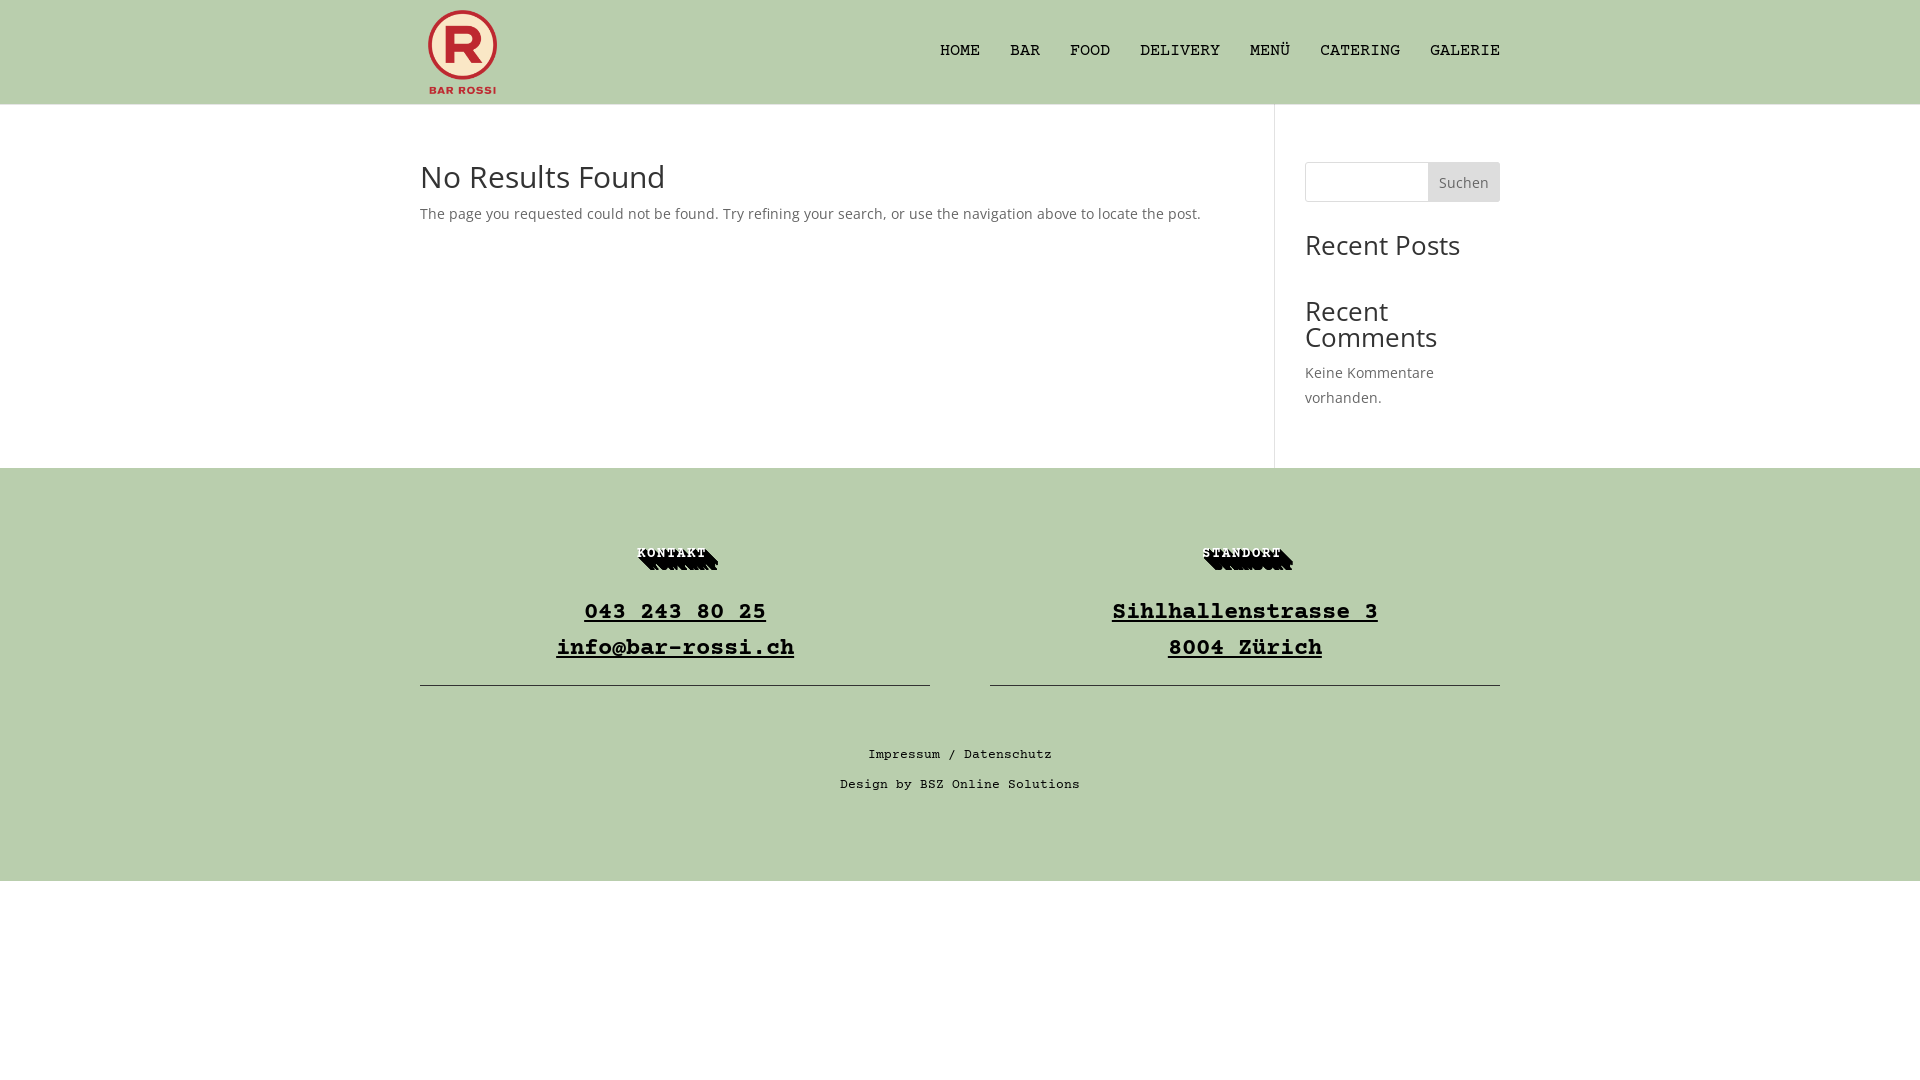 The height and width of the screenshot is (1080, 1920). I want to click on BAR, so click(1024, 74).